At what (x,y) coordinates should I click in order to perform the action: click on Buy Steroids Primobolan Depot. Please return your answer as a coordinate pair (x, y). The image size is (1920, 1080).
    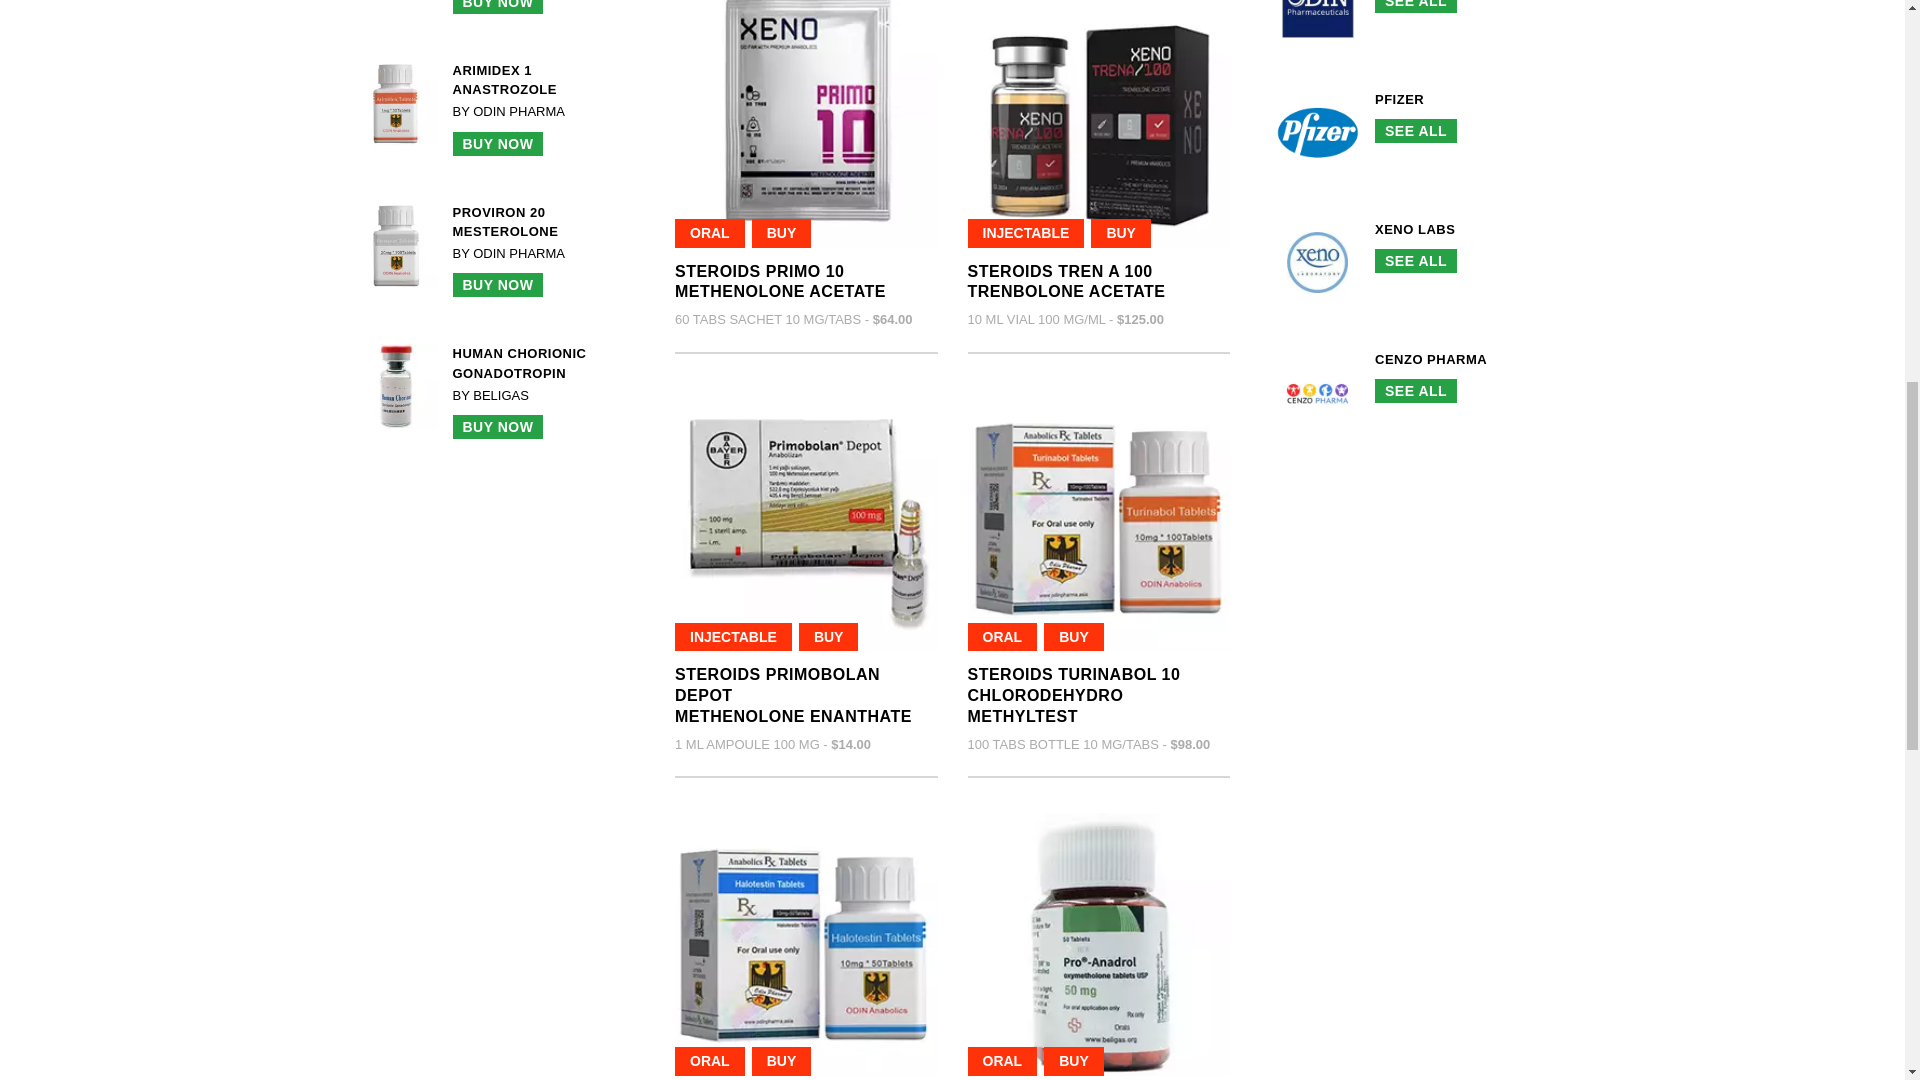
    Looking at the image, I should click on (794, 695).